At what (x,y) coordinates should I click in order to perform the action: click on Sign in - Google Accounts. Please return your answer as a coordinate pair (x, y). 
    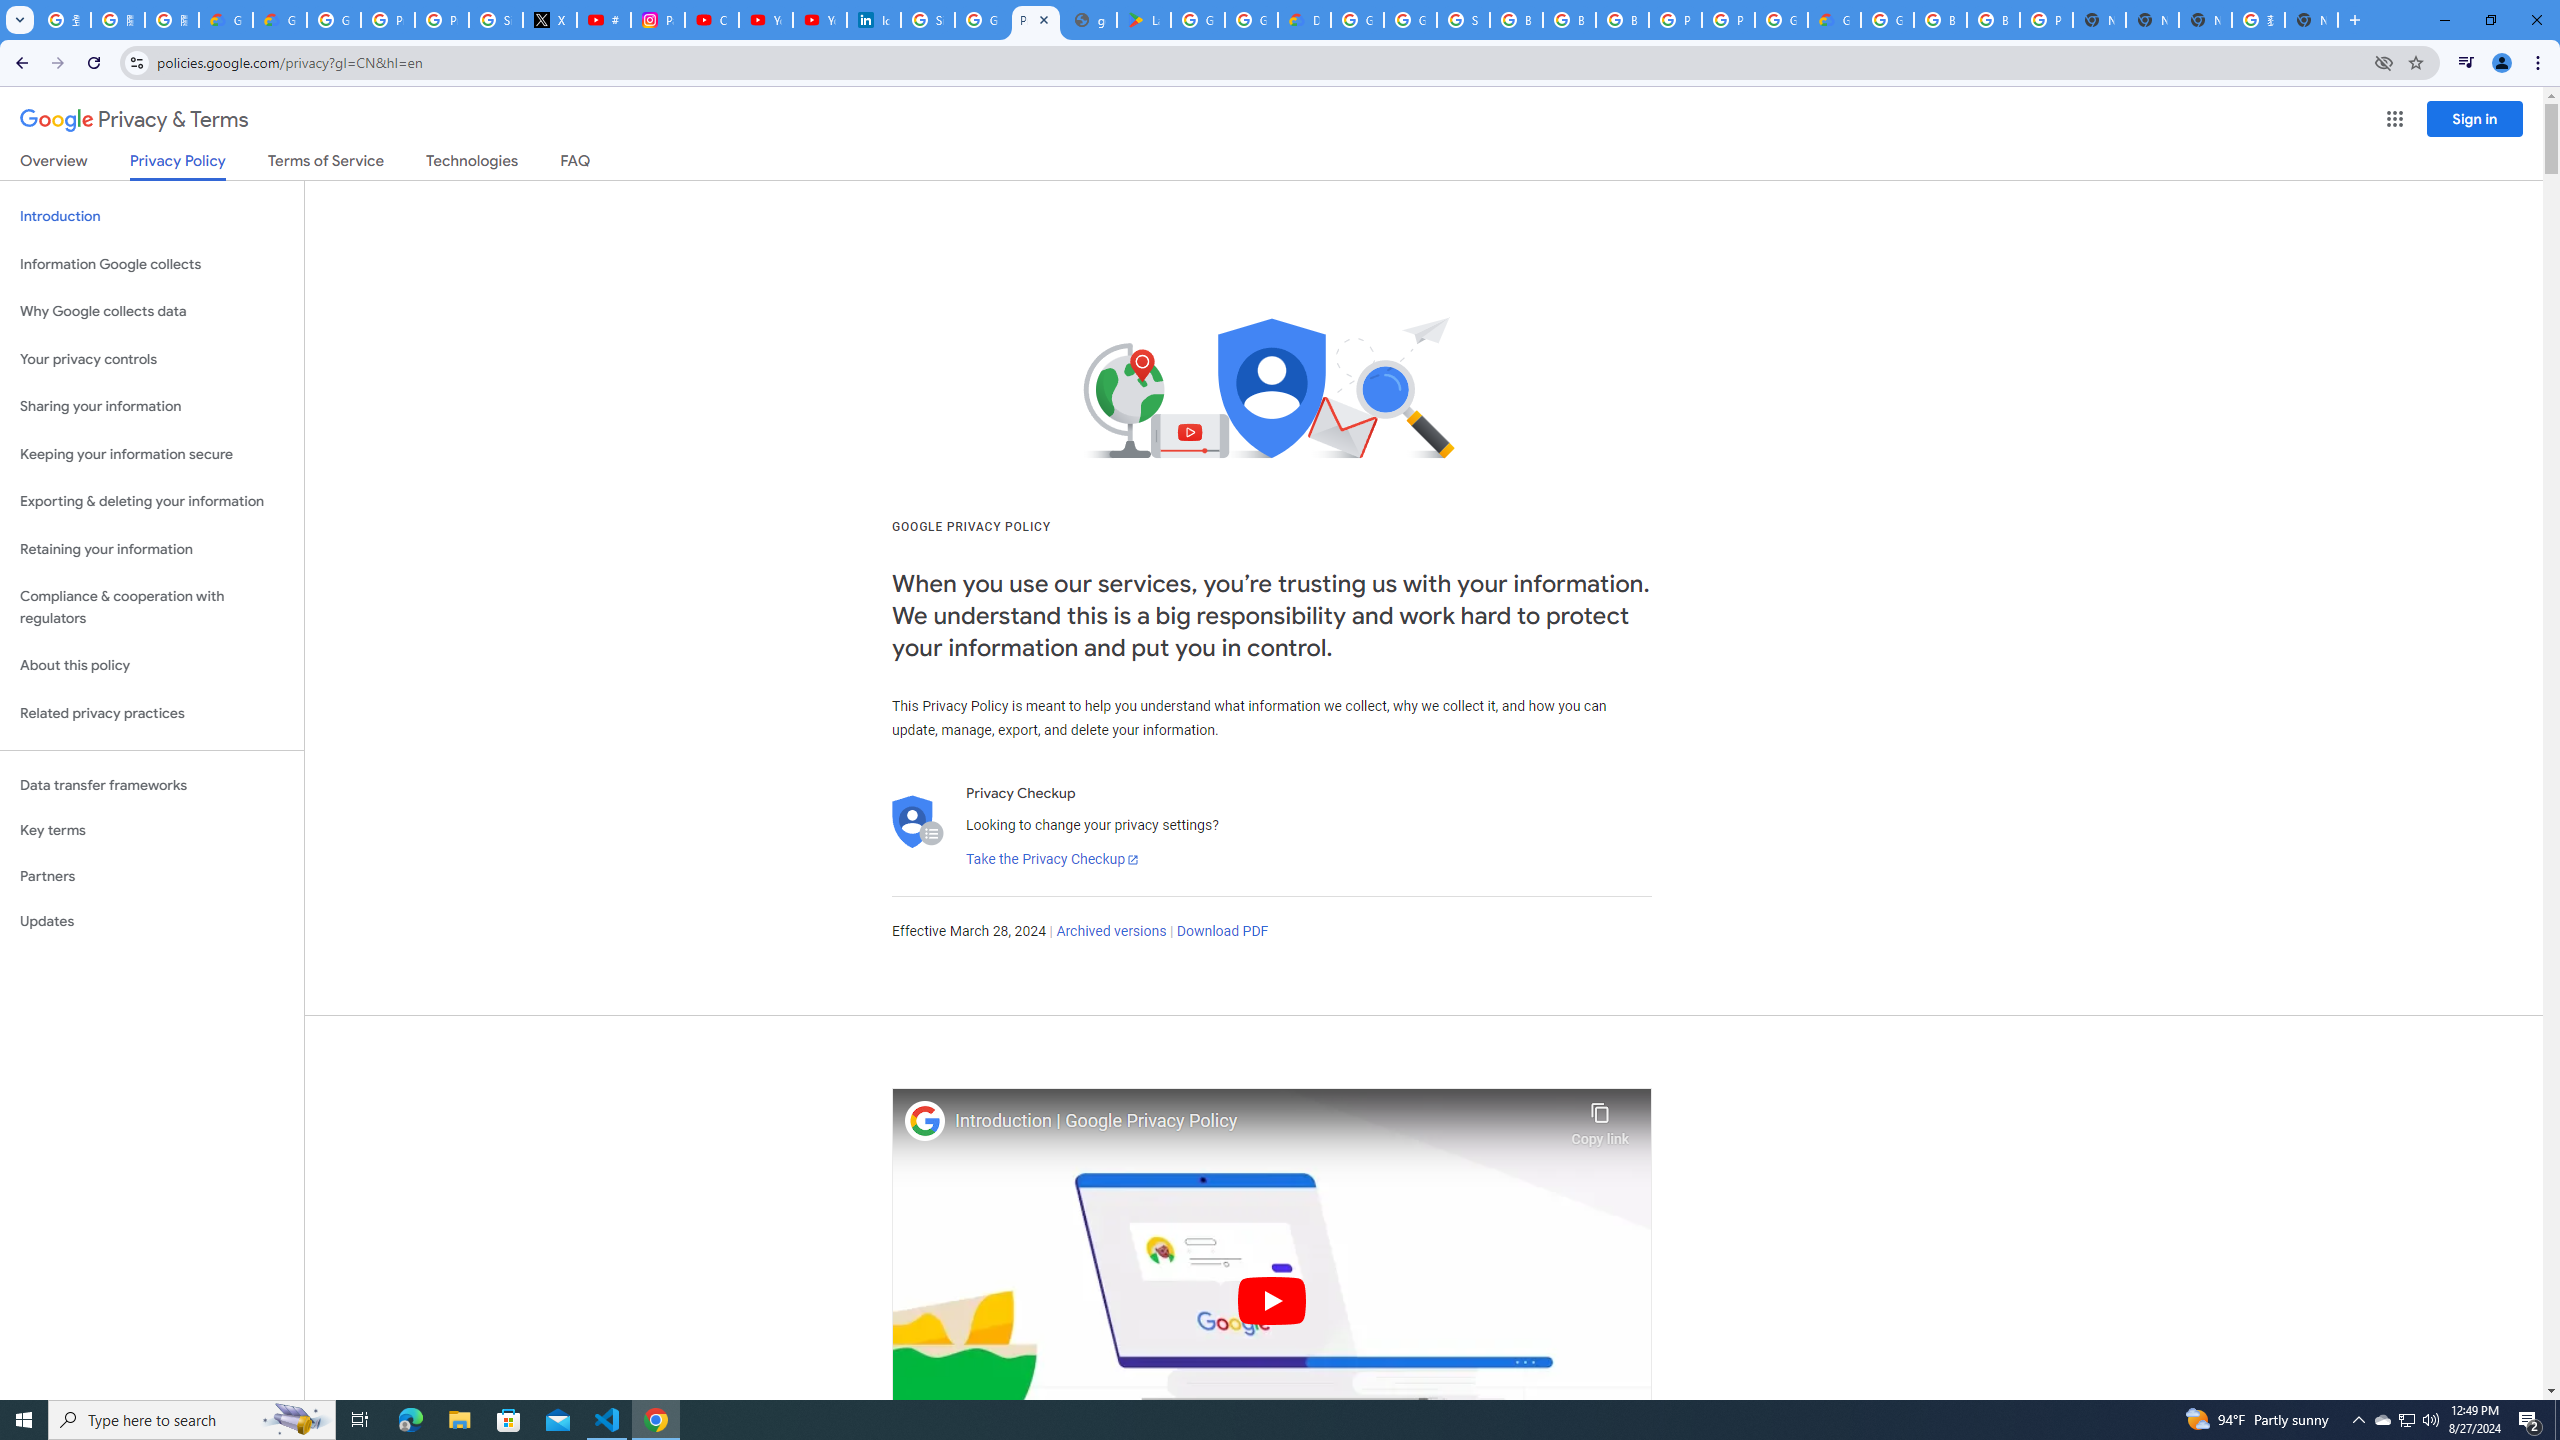
    Looking at the image, I should click on (496, 20).